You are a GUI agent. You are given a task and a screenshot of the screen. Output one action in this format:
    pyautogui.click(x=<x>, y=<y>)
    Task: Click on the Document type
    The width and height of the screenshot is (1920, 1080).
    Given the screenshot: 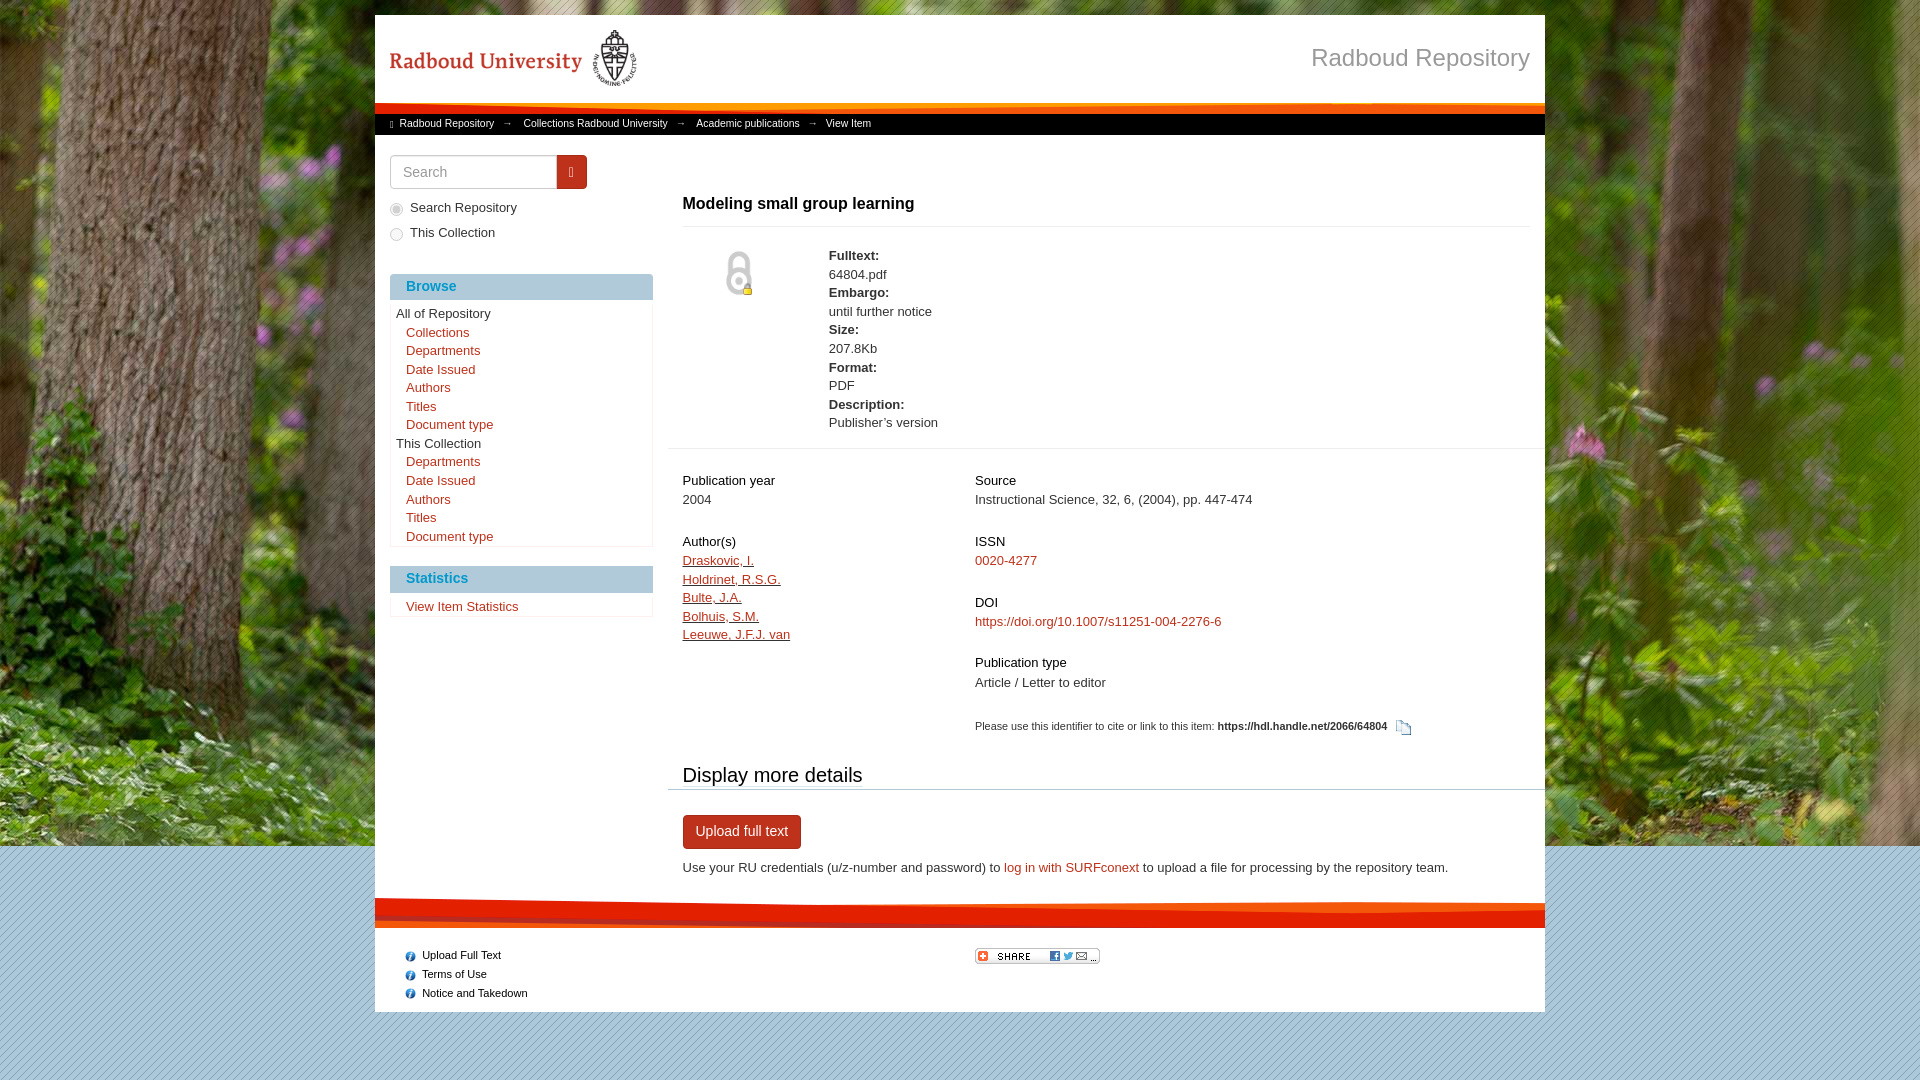 What is the action you would take?
    pyautogui.click(x=520, y=426)
    